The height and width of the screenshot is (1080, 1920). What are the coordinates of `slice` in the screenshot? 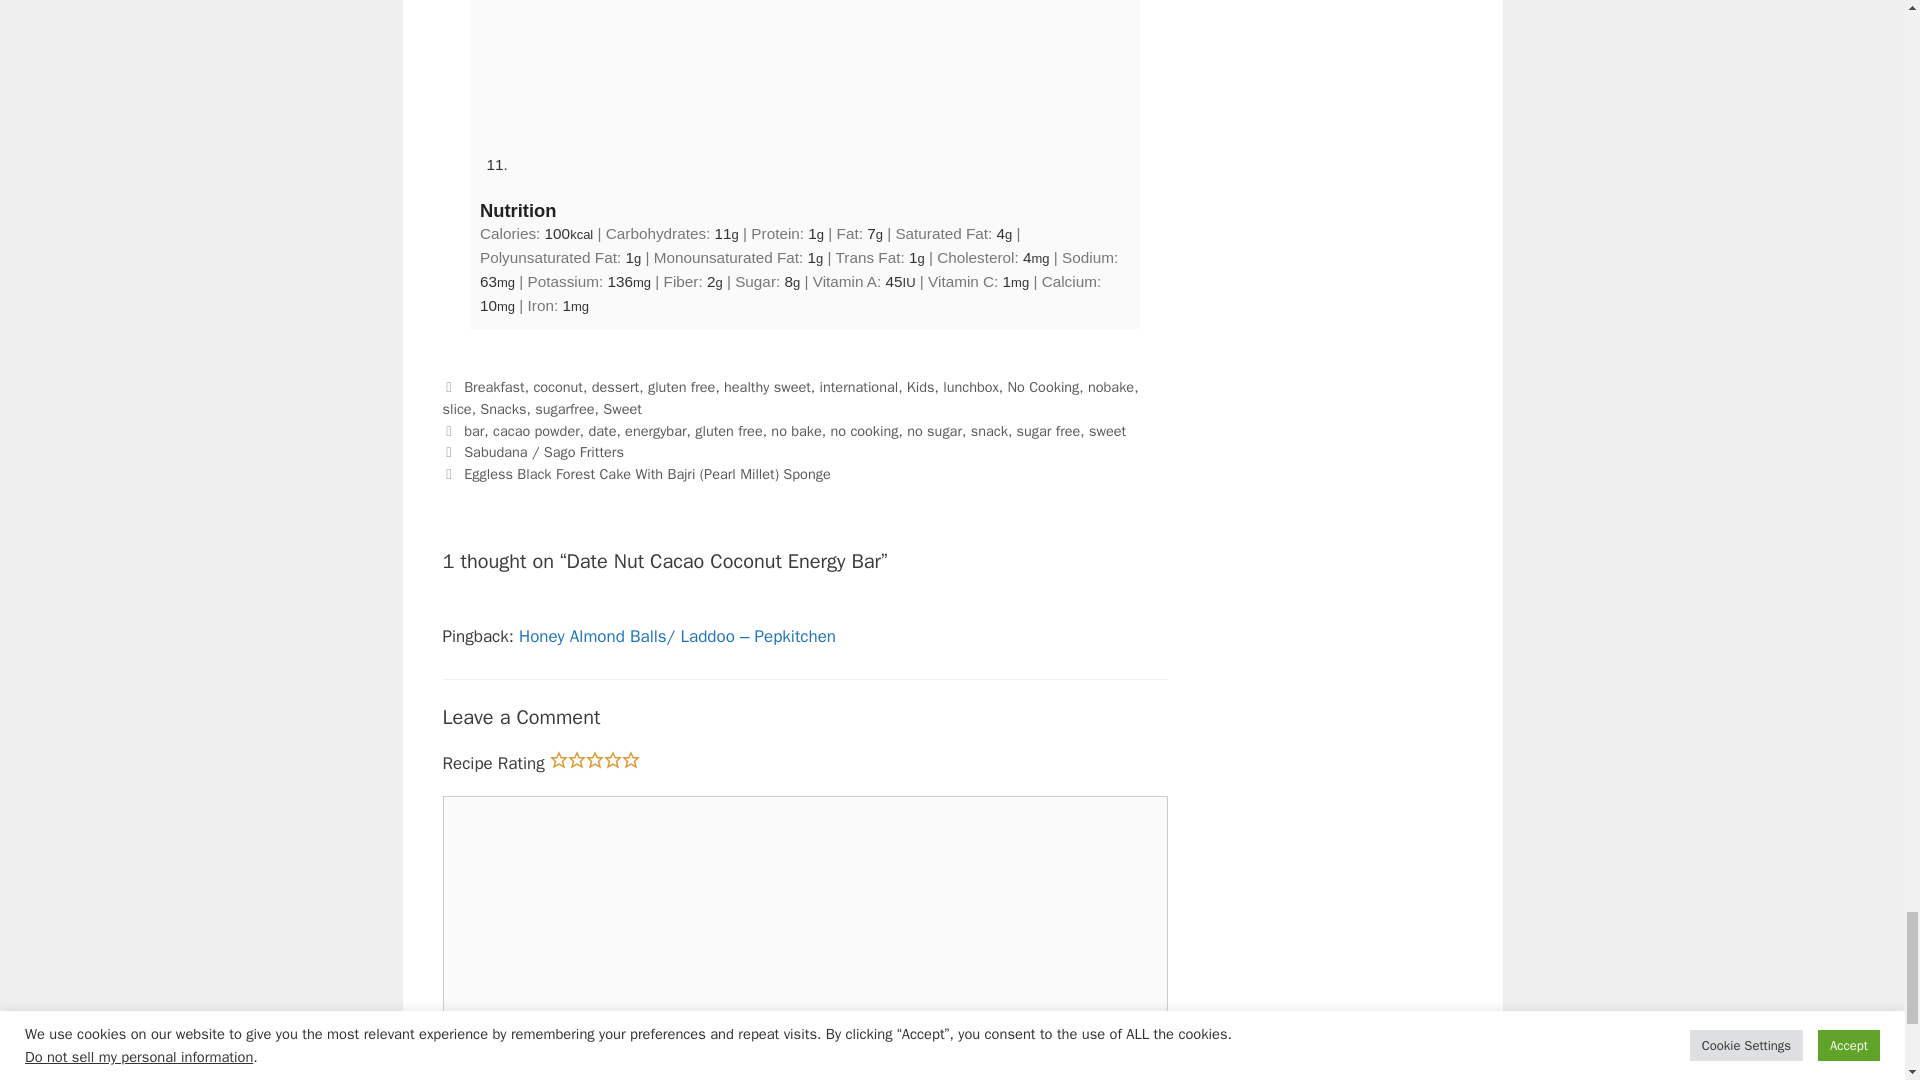 It's located at (456, 408).